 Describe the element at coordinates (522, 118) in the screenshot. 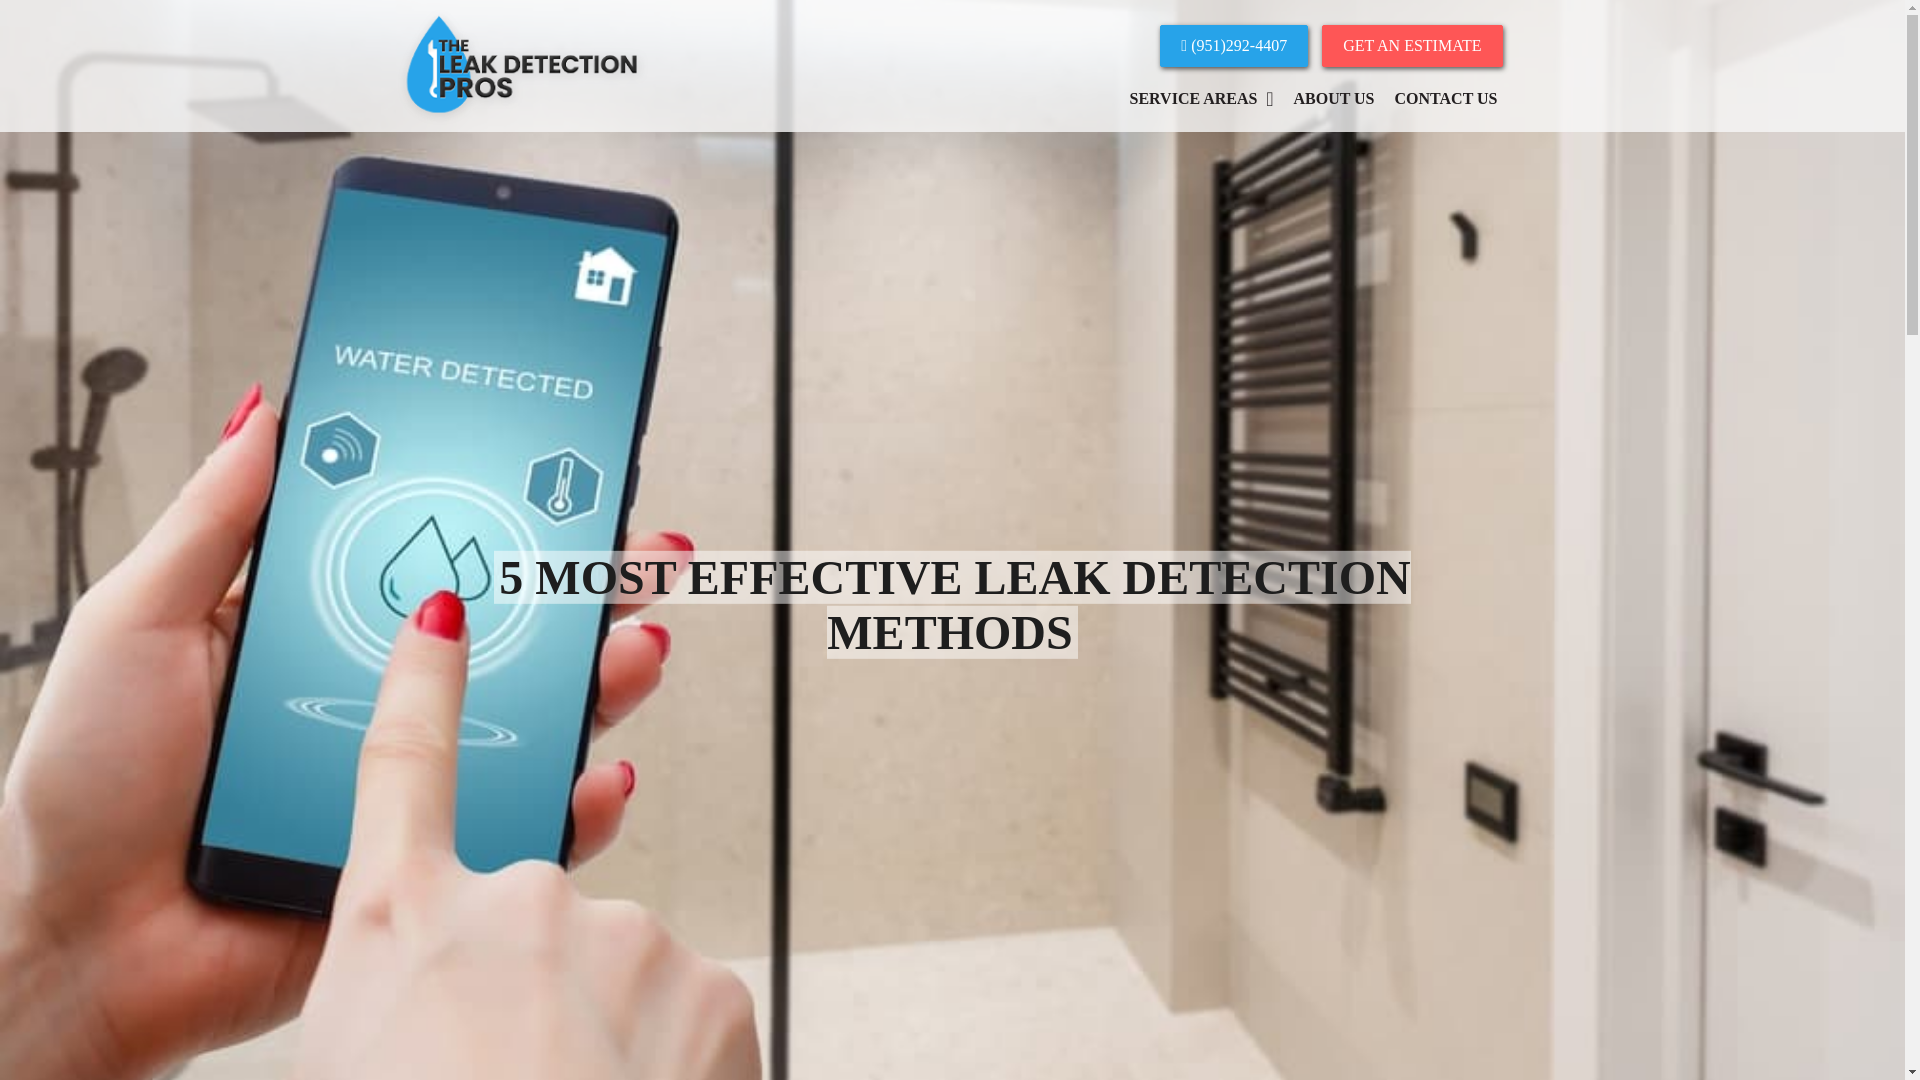

I see `OneStop Plumbers: Slab Leak` at that location.